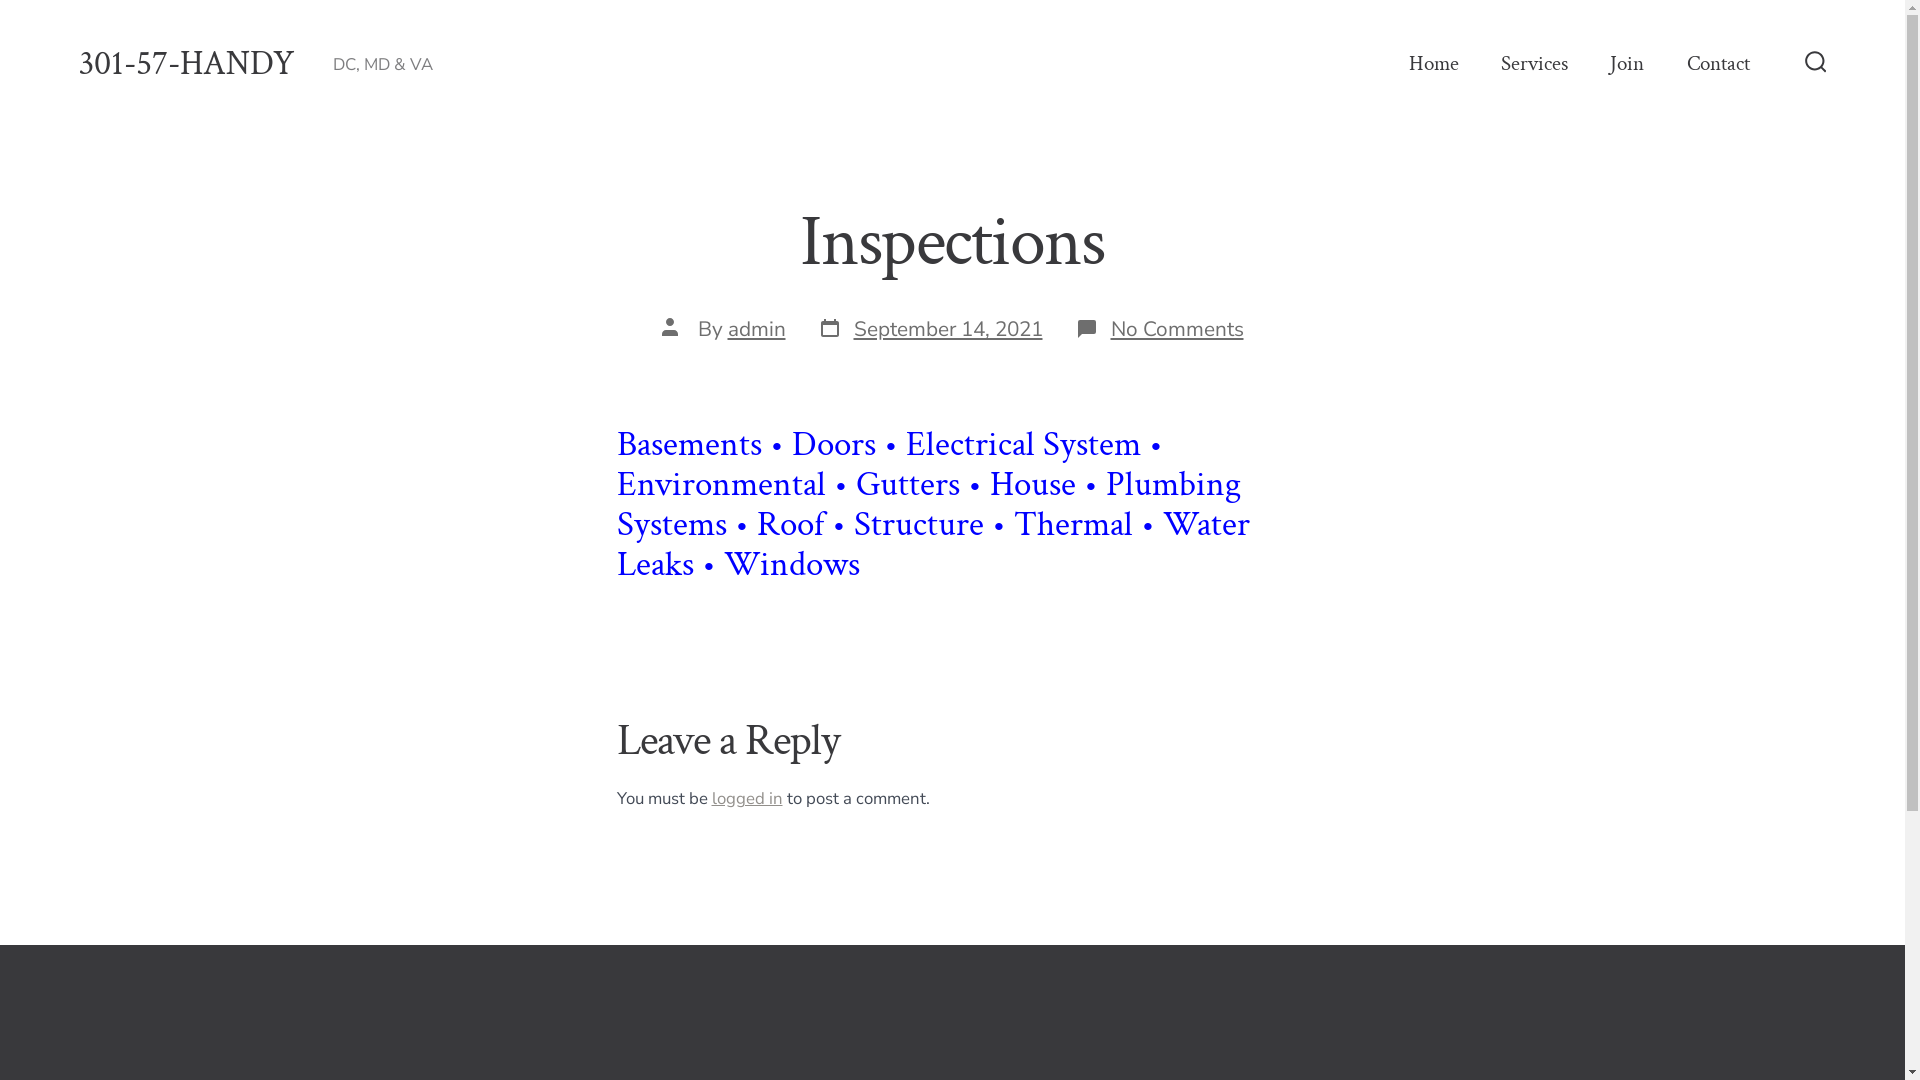 The width and height of the screenshot is (1920, 1080). Describe the element at coordinates (1627, 64) in the screenshot. I see `Join` at that location.